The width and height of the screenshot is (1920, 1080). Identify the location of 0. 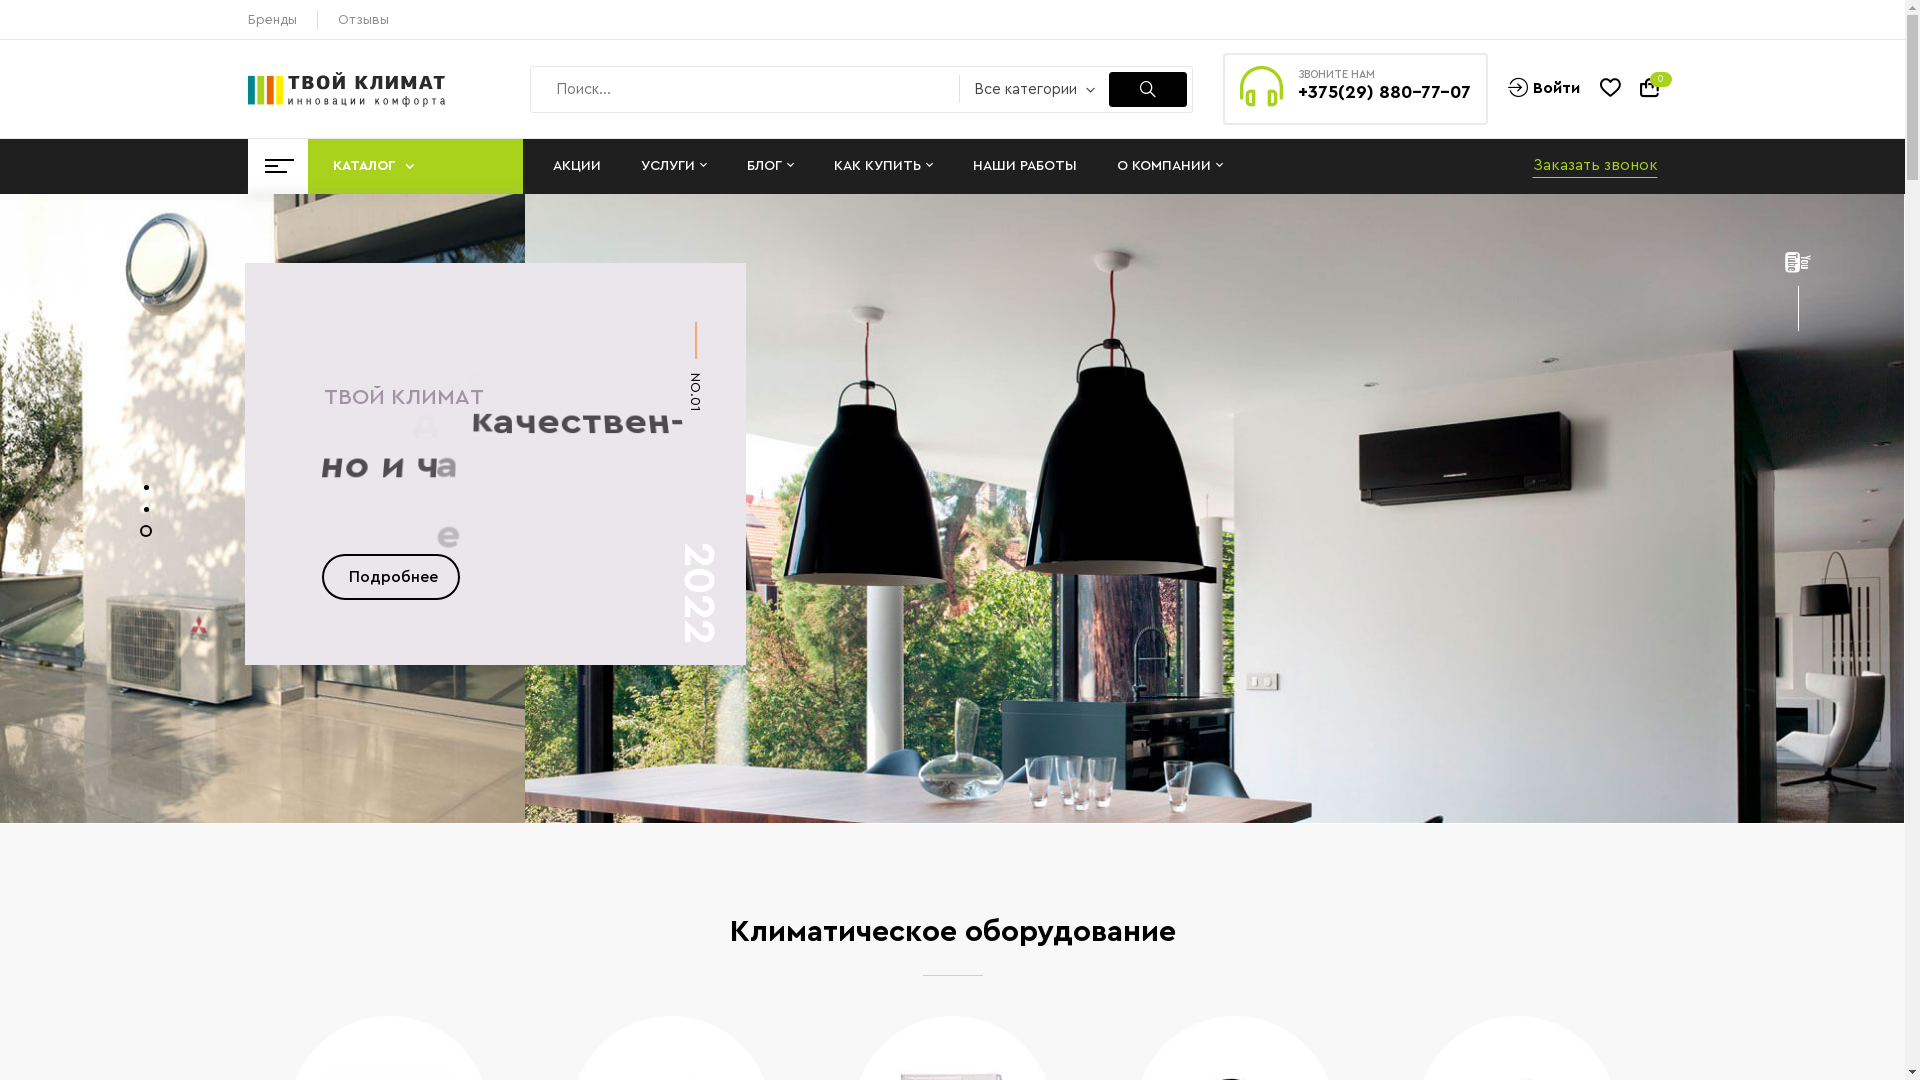
(1649, 90).